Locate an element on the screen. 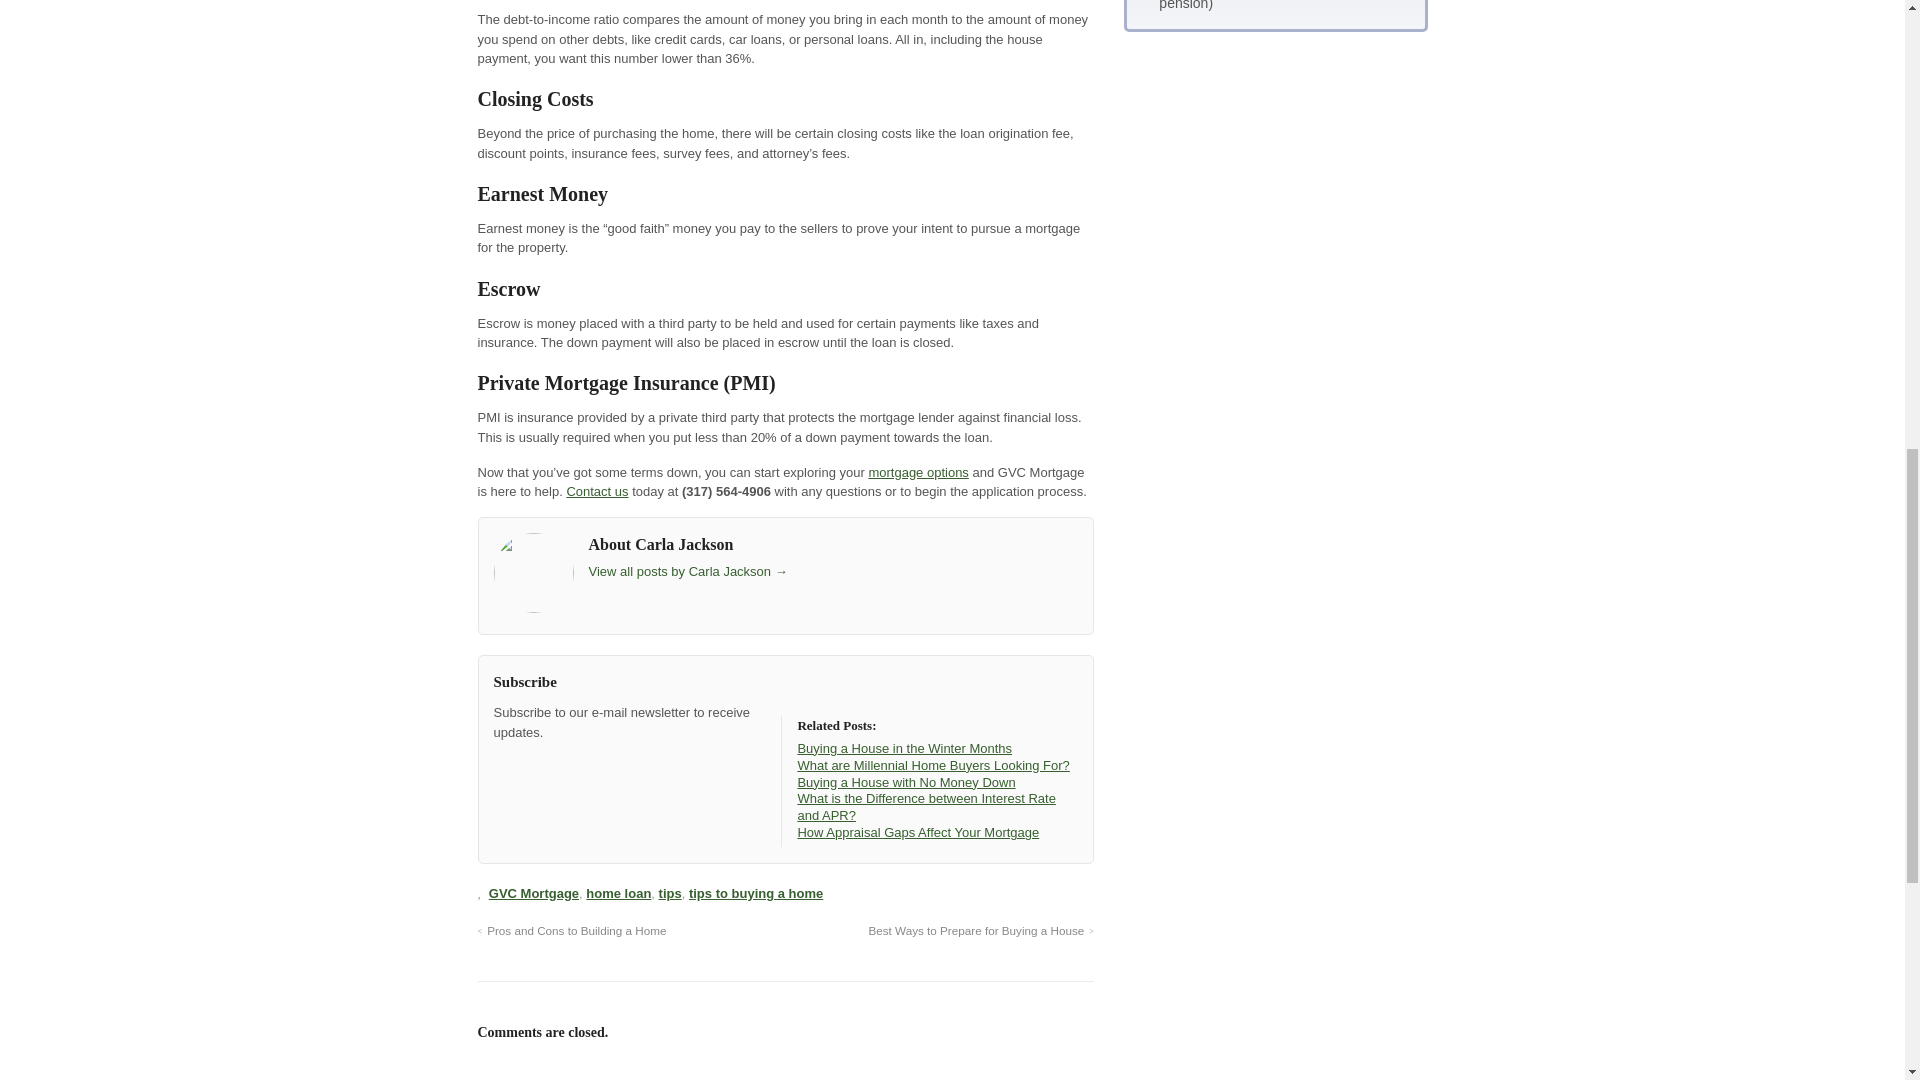  tips is located at coordinates (670, 892).